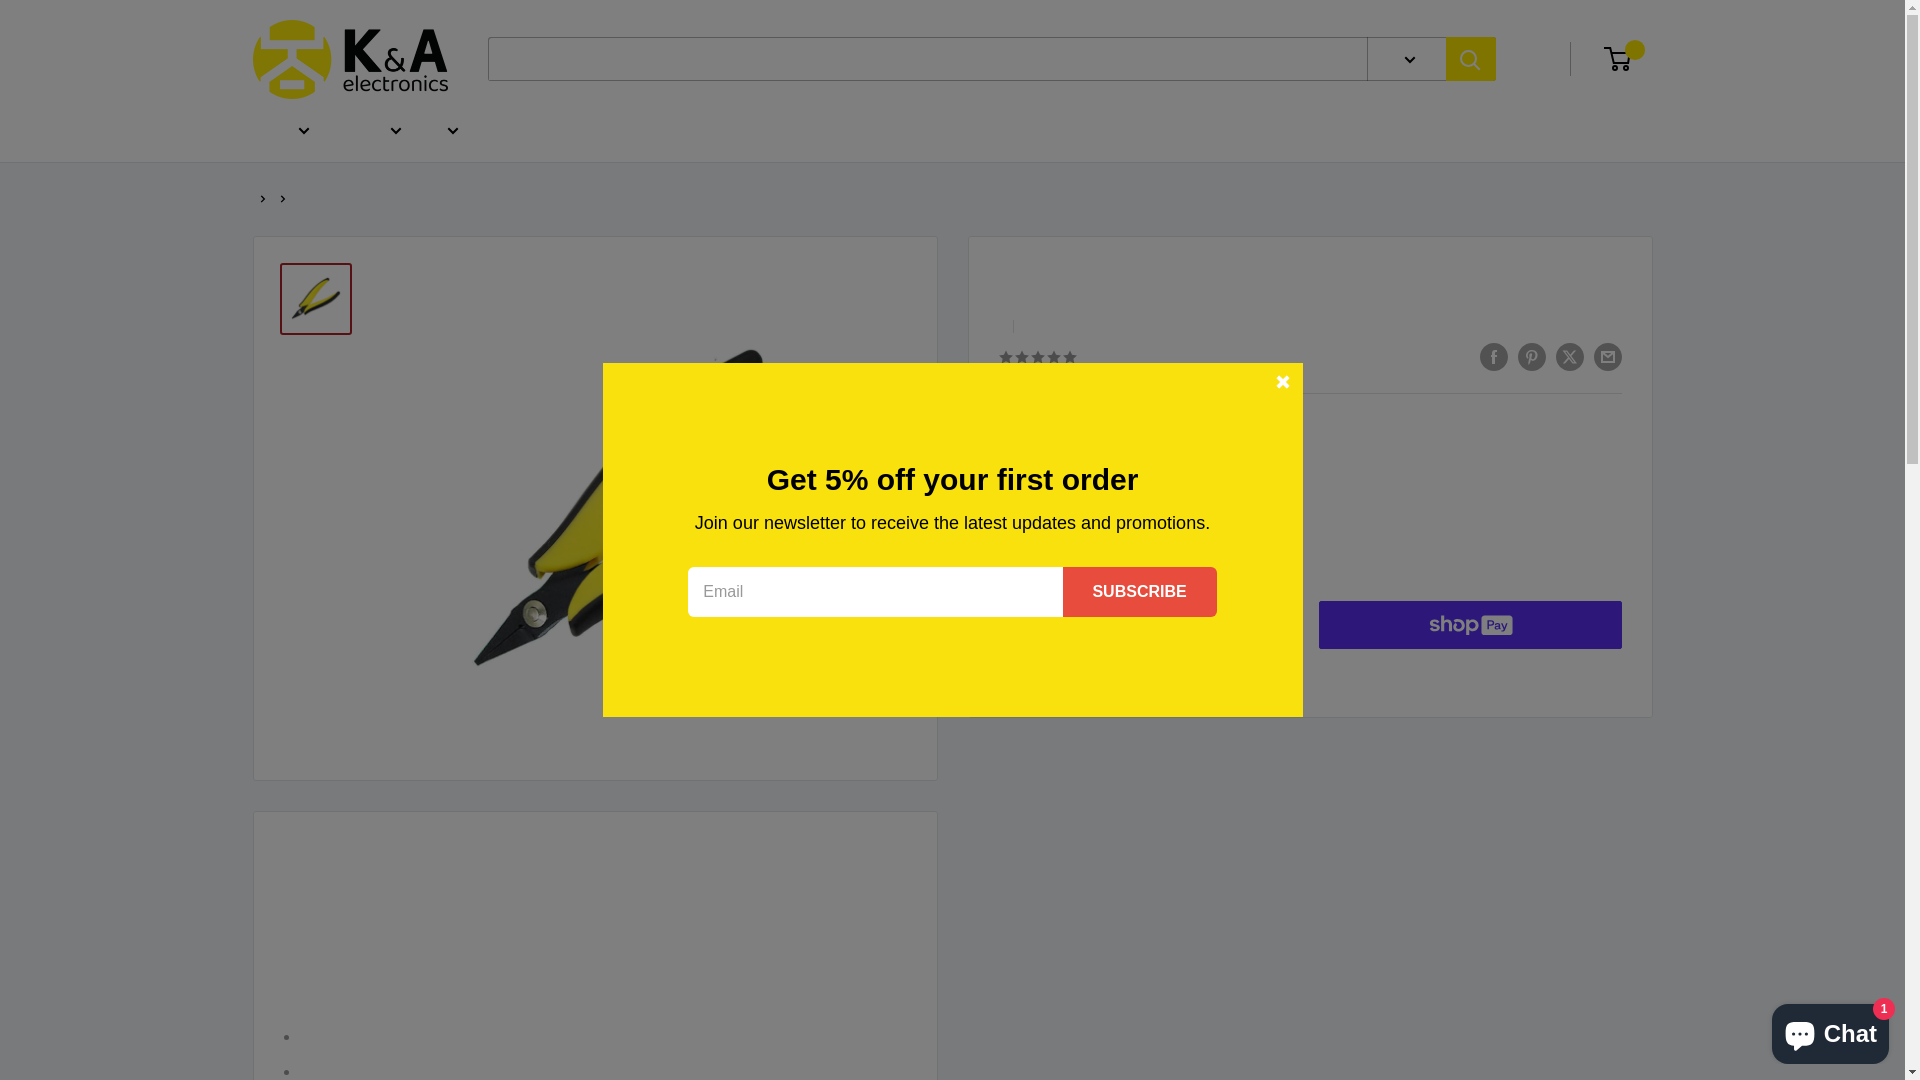 This screenshot has height=1080, width=1920. Describe the element at coordinates (299, 131) in the screenshot. I see `Store` at that location.